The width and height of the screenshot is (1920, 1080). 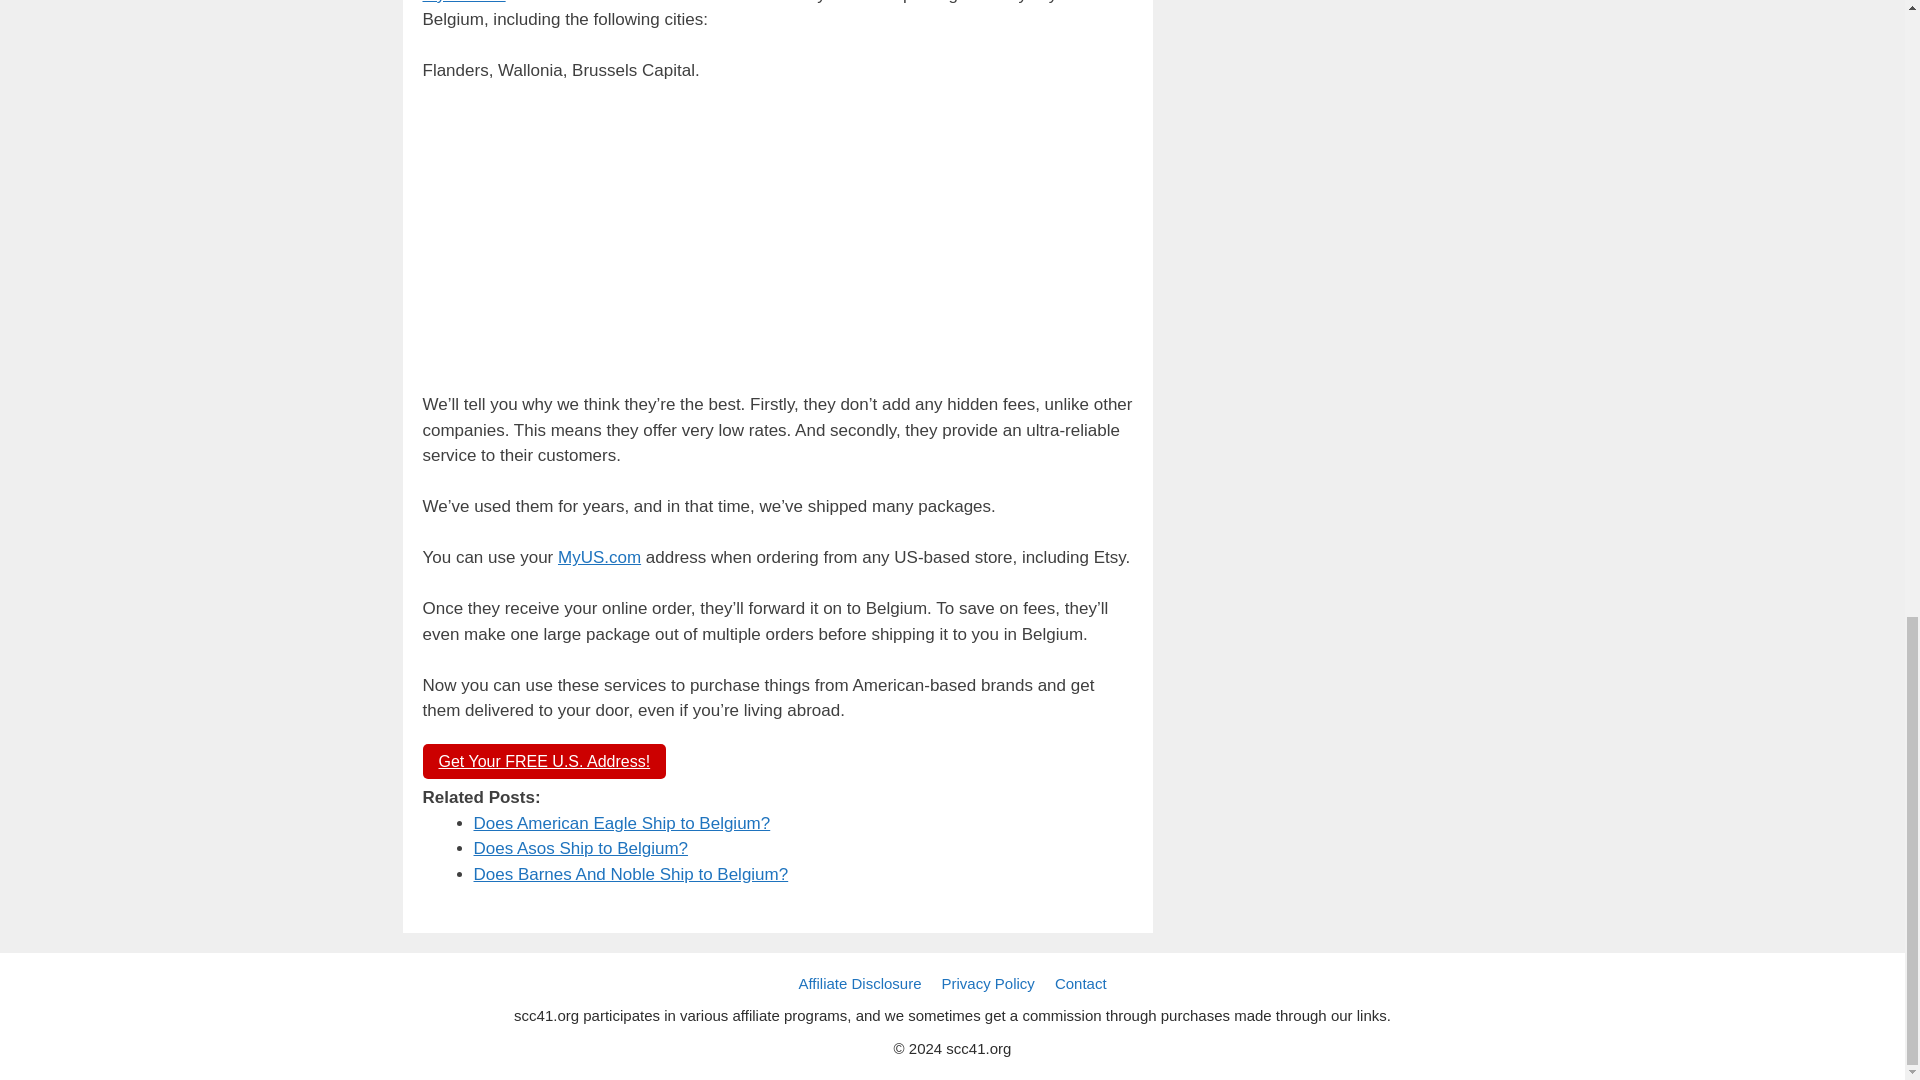 What do you see at coordinates (582, 848) in the screenshot?
I see `Does Asos Ship to Belgium?` at bounding box center [582, 848].